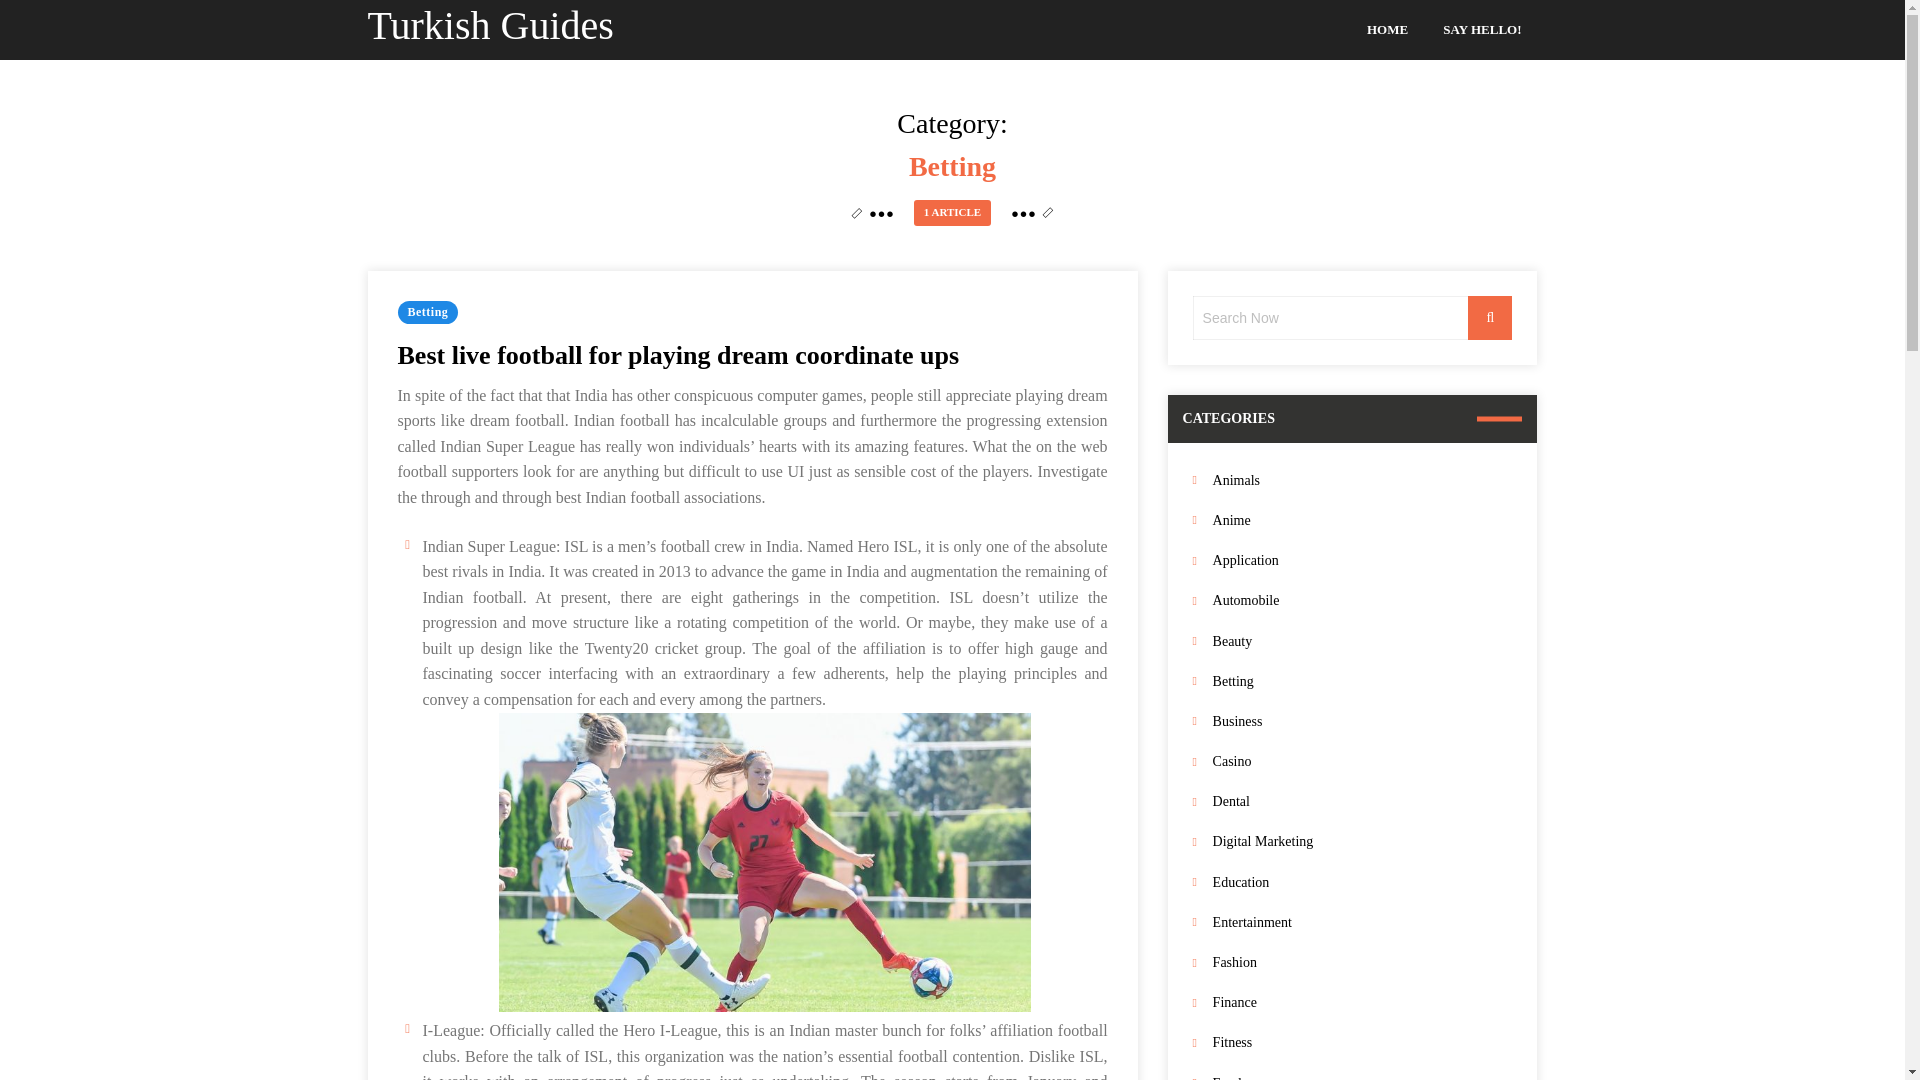 The image size is (1920, 1080). What do you see at coordinates (1362, 520) in the screenshot?
I see `Anime` at bounding box center [1362, 520].